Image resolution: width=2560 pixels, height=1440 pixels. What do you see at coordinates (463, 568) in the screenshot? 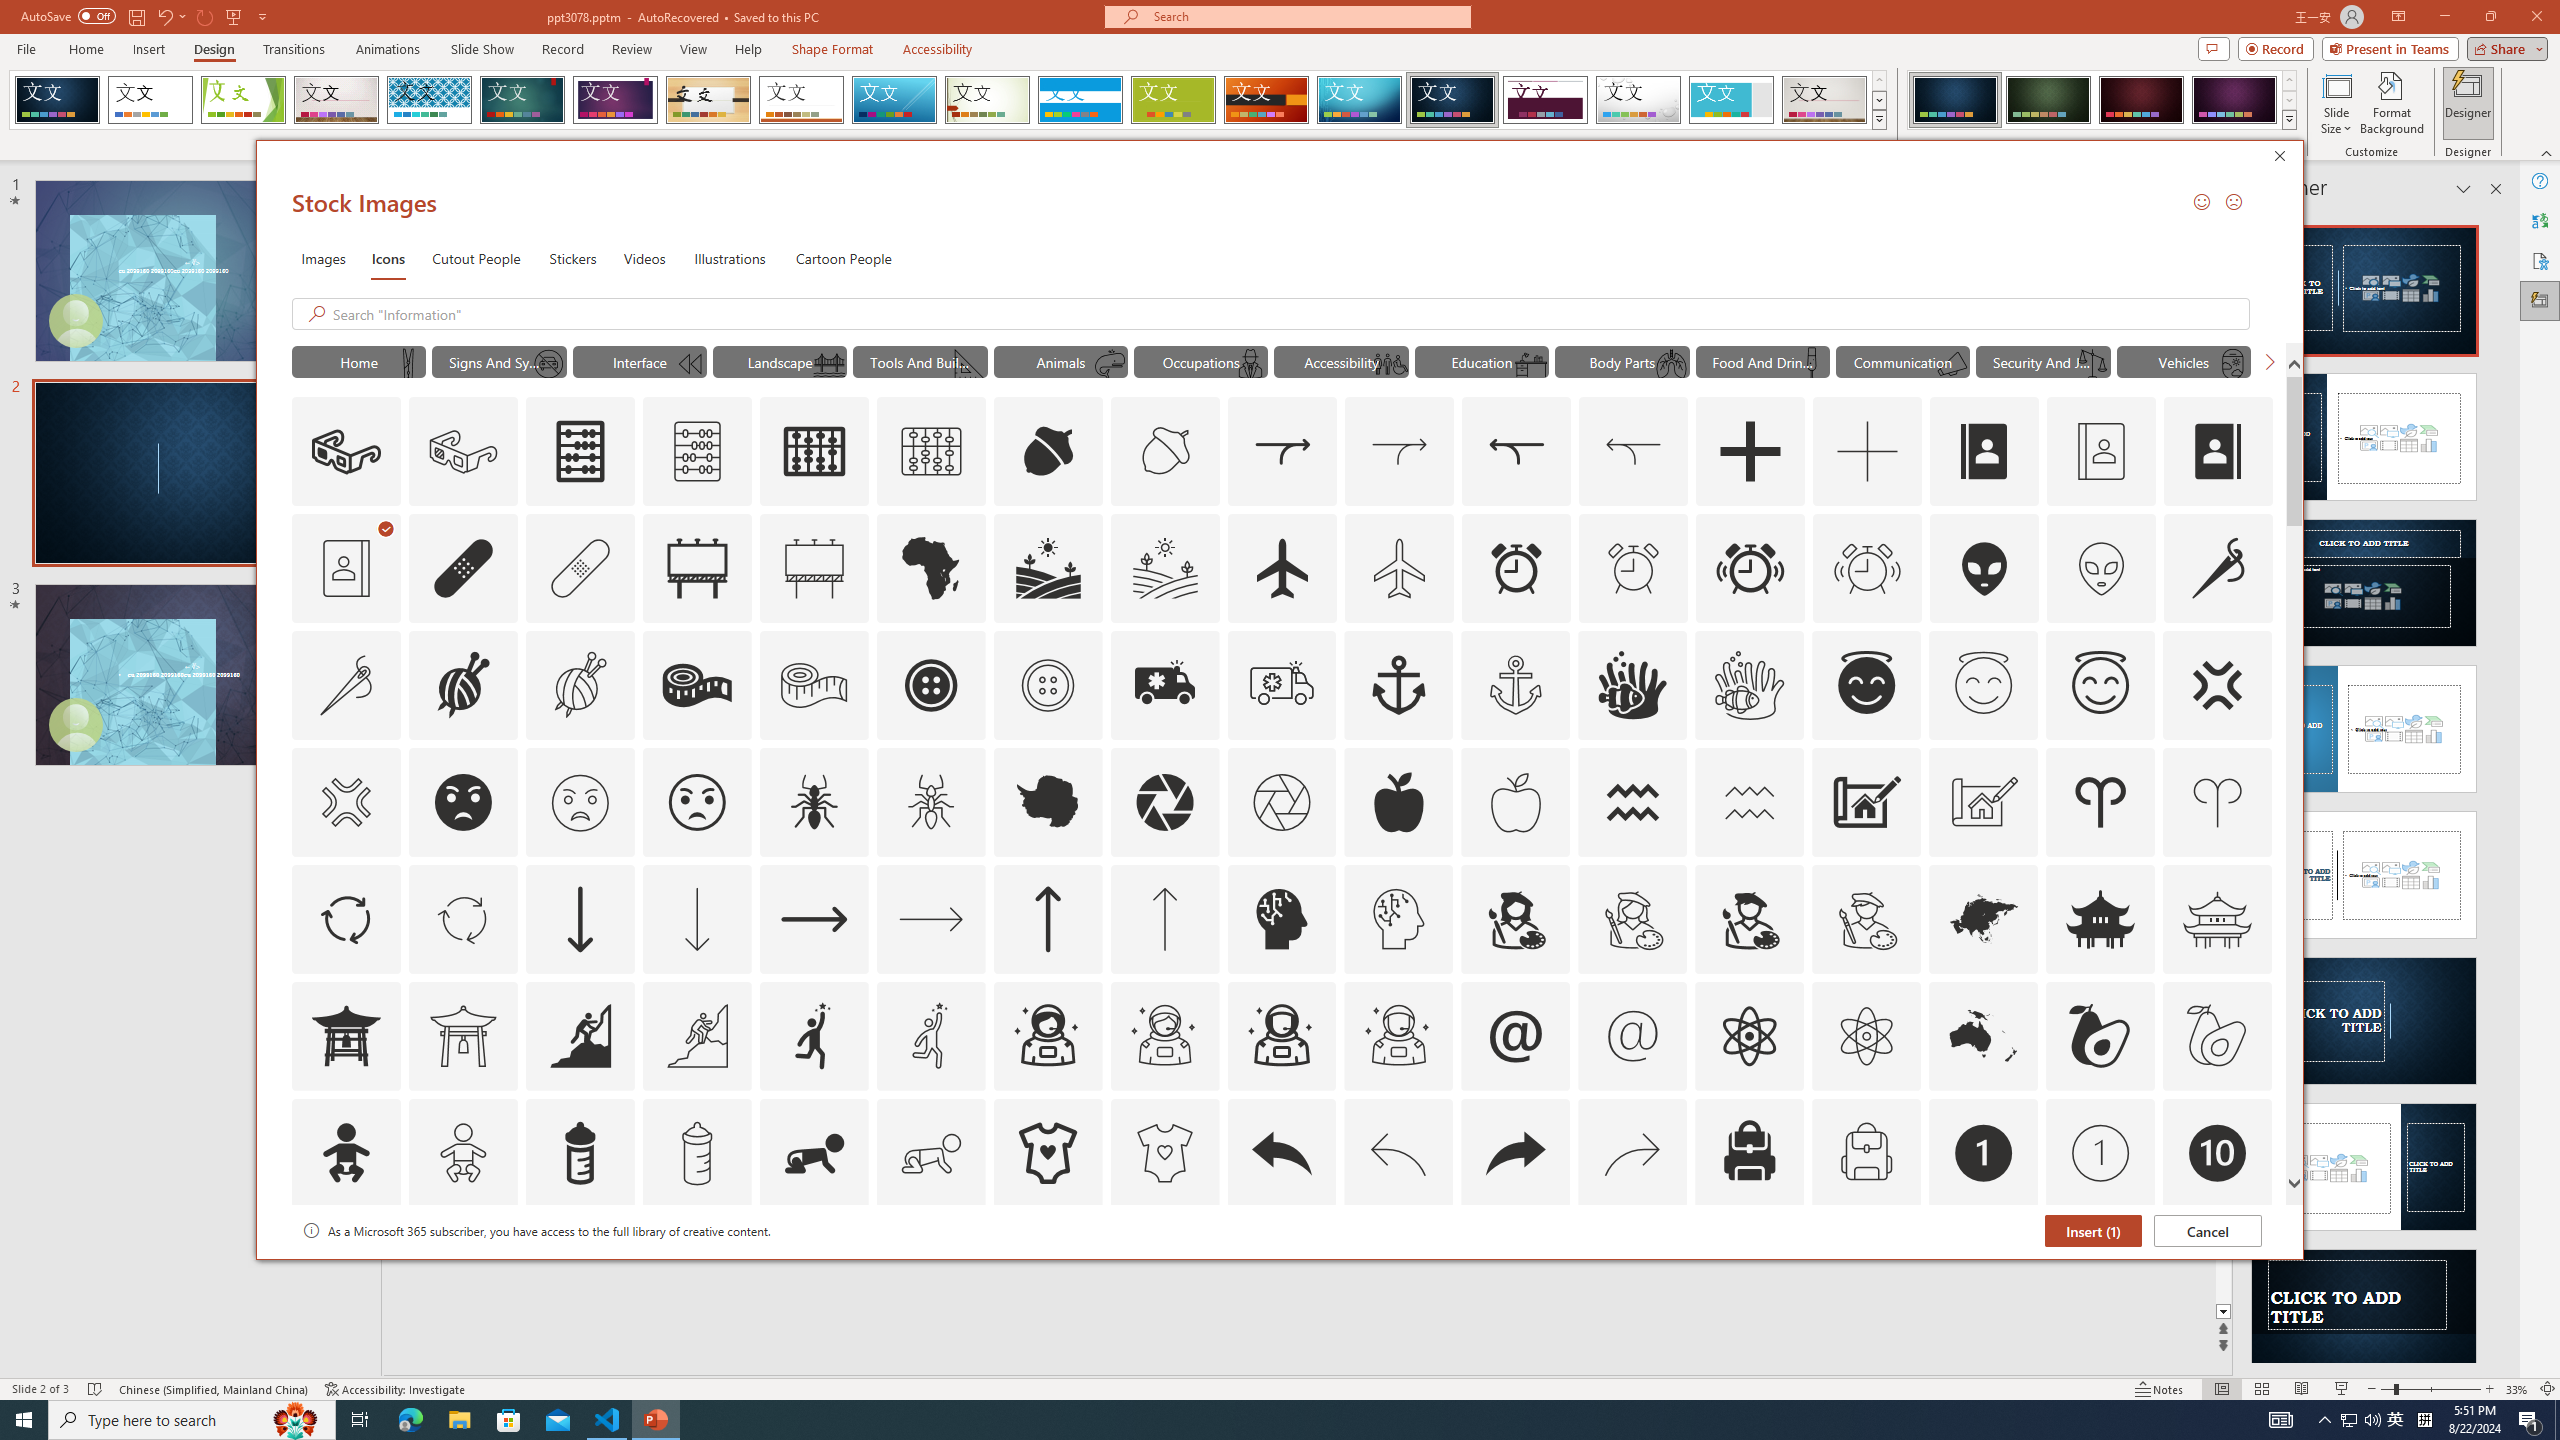
I see `AutomationID: Icons_AdhesiveBandage` at bounding box center [463, 568].